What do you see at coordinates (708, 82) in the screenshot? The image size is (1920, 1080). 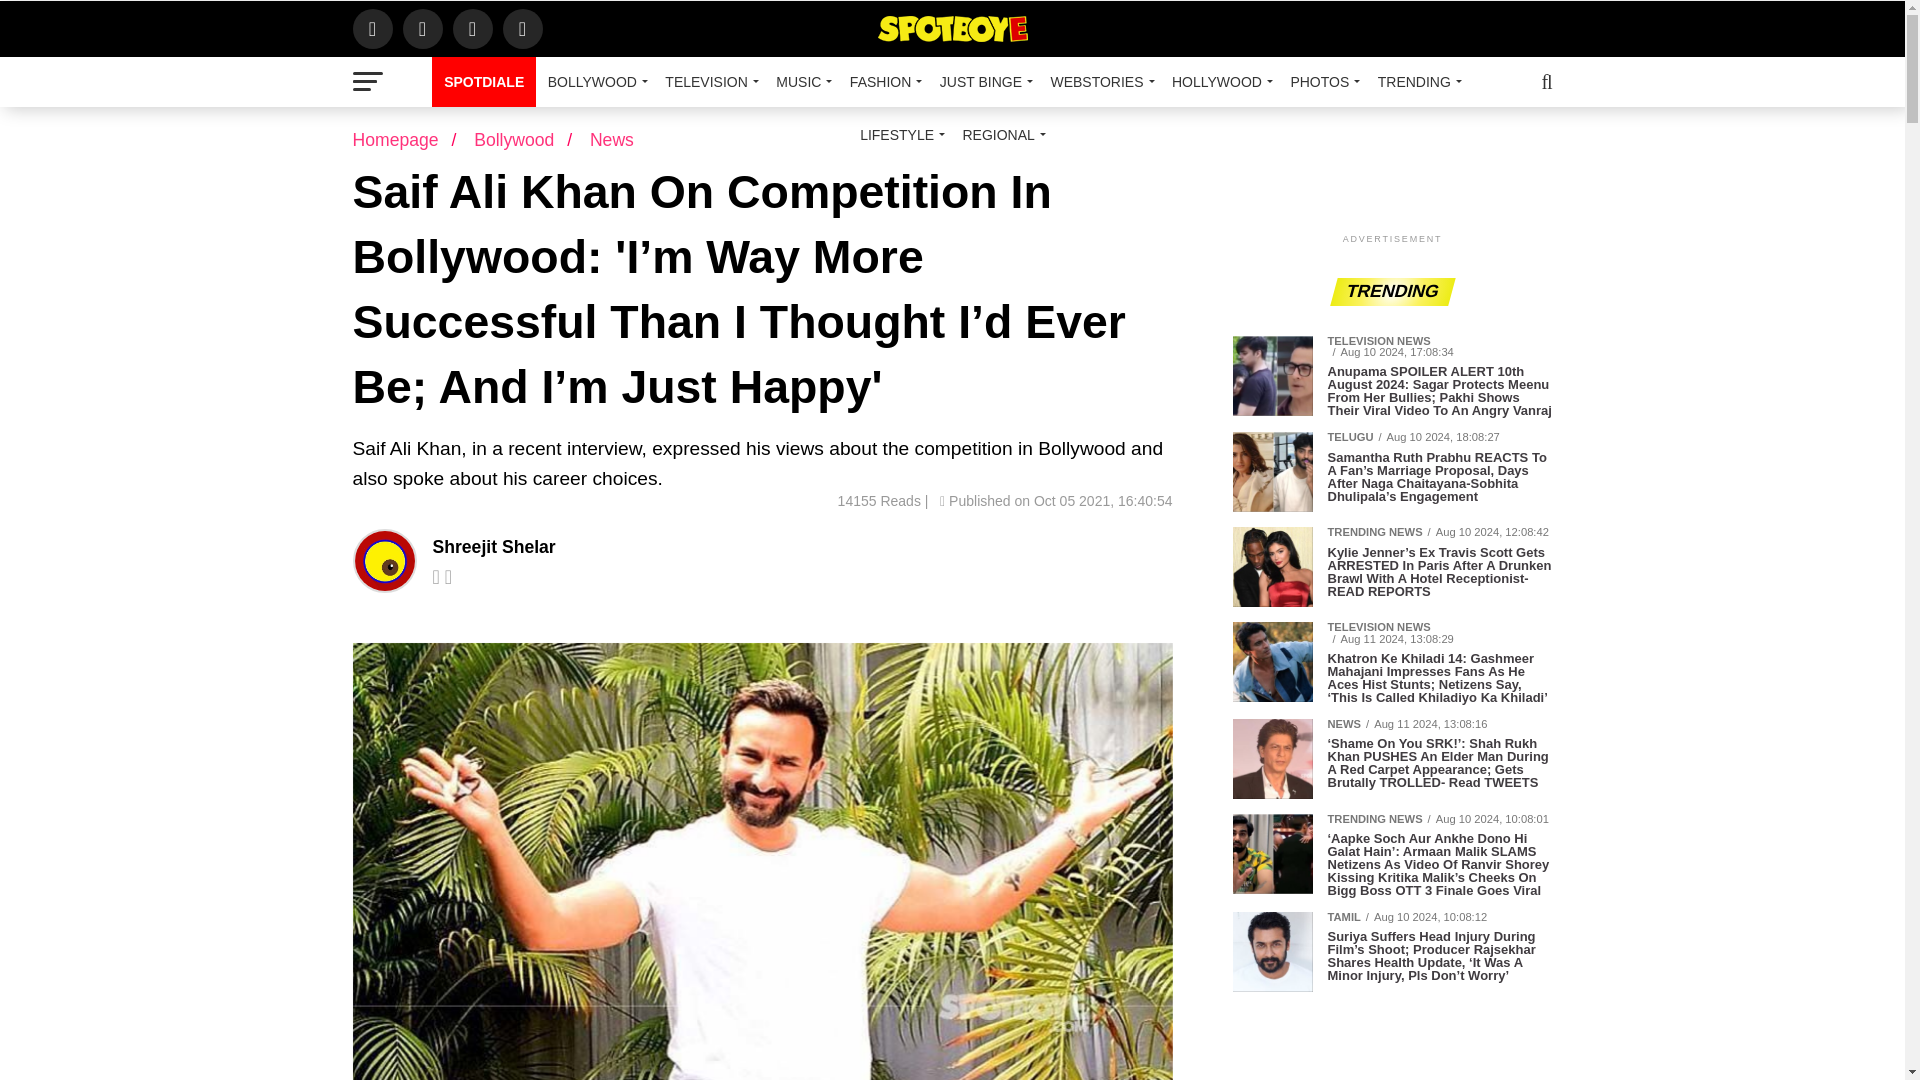 I see `TELEVISION` at bounding box center [708, 82].